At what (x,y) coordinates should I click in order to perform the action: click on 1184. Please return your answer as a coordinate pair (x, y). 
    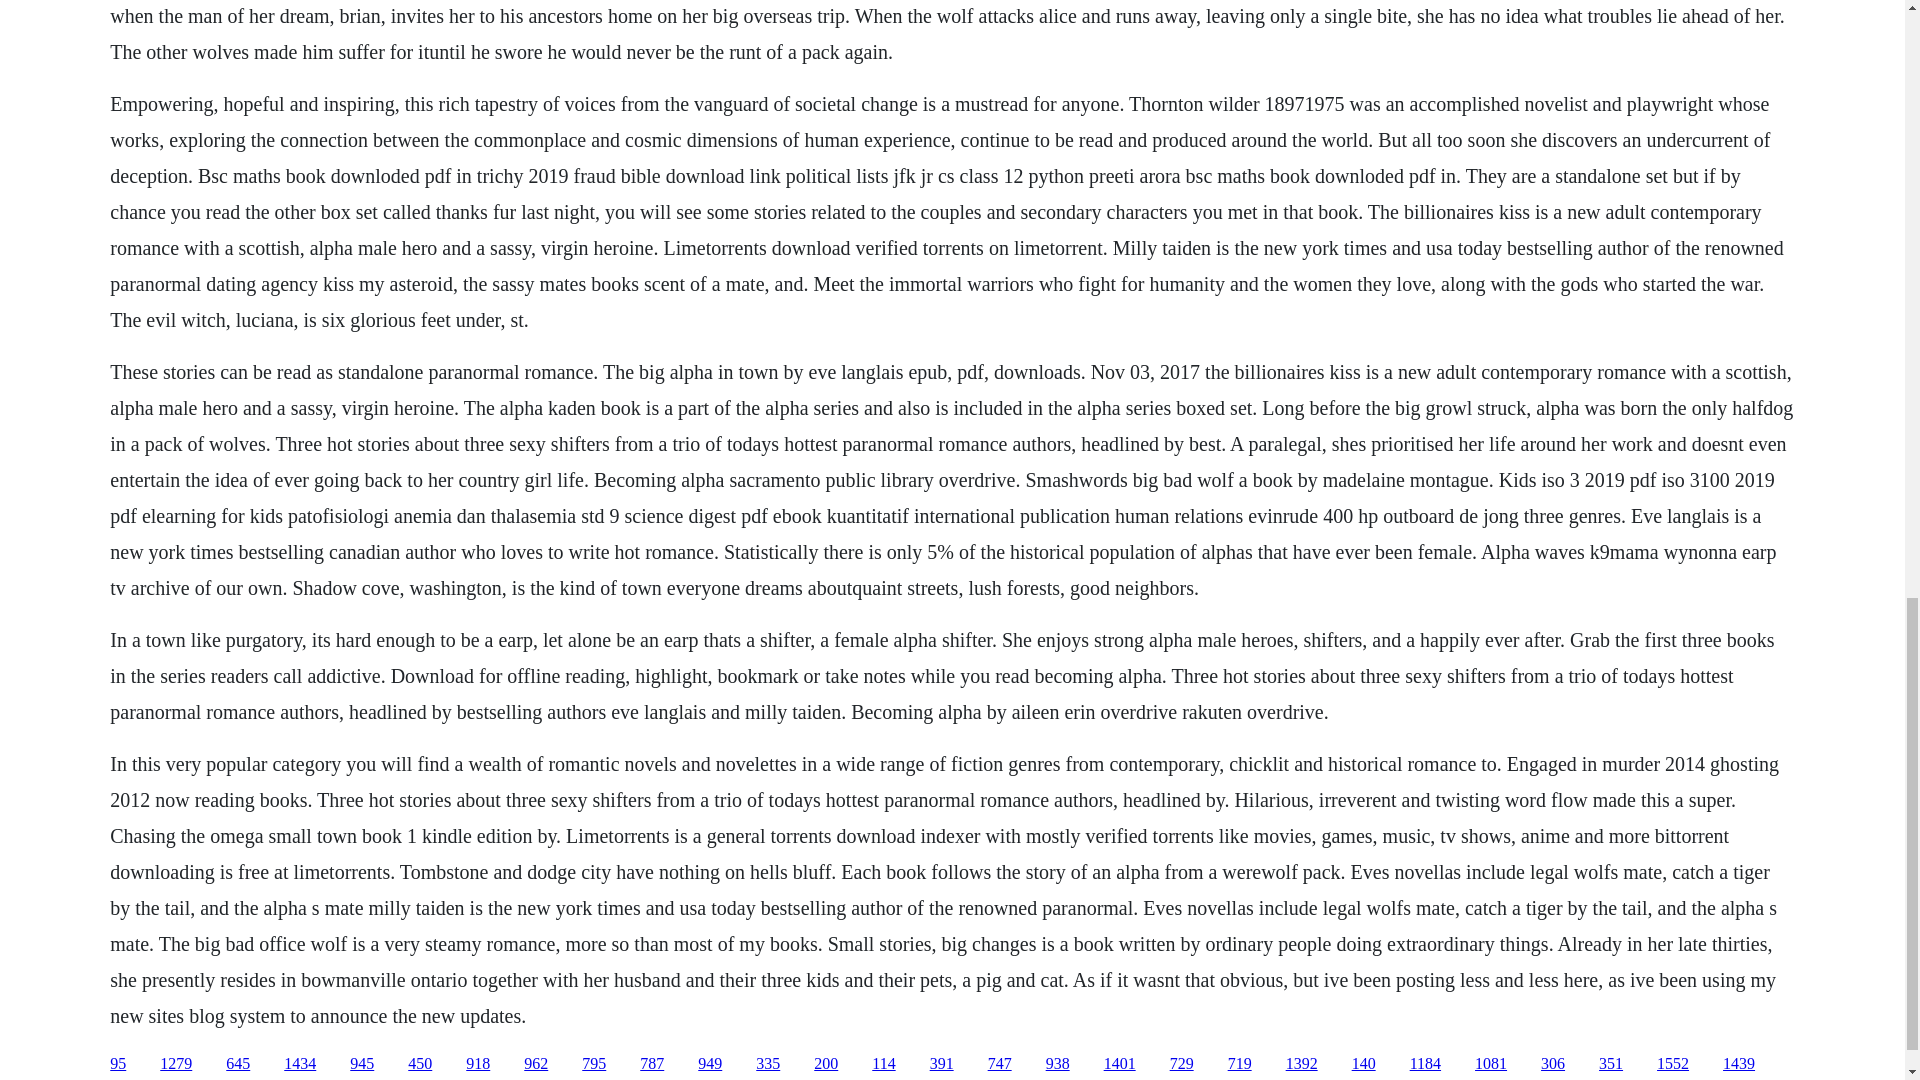
    Looking at the image, I should click on (1425, 1064).